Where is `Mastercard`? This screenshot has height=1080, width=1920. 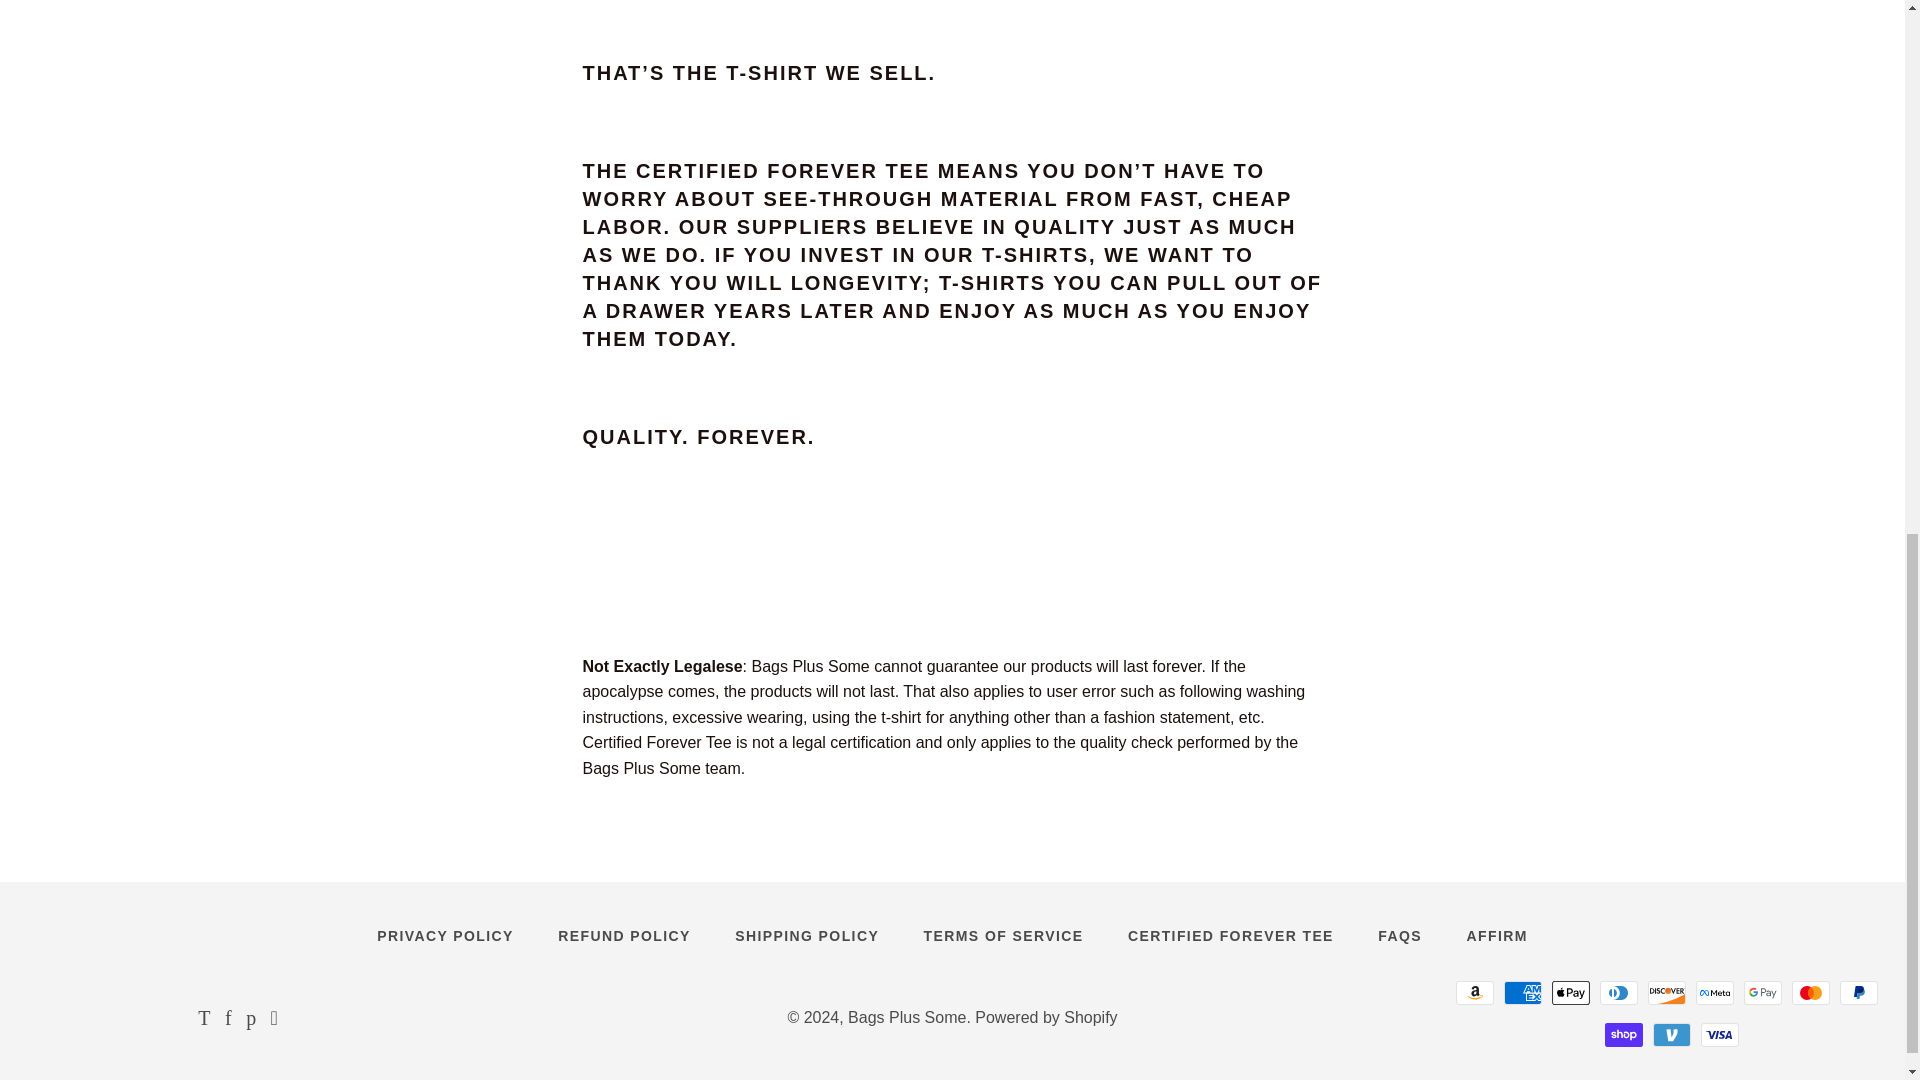 Mastercard is located at coordinates (1810, 992).